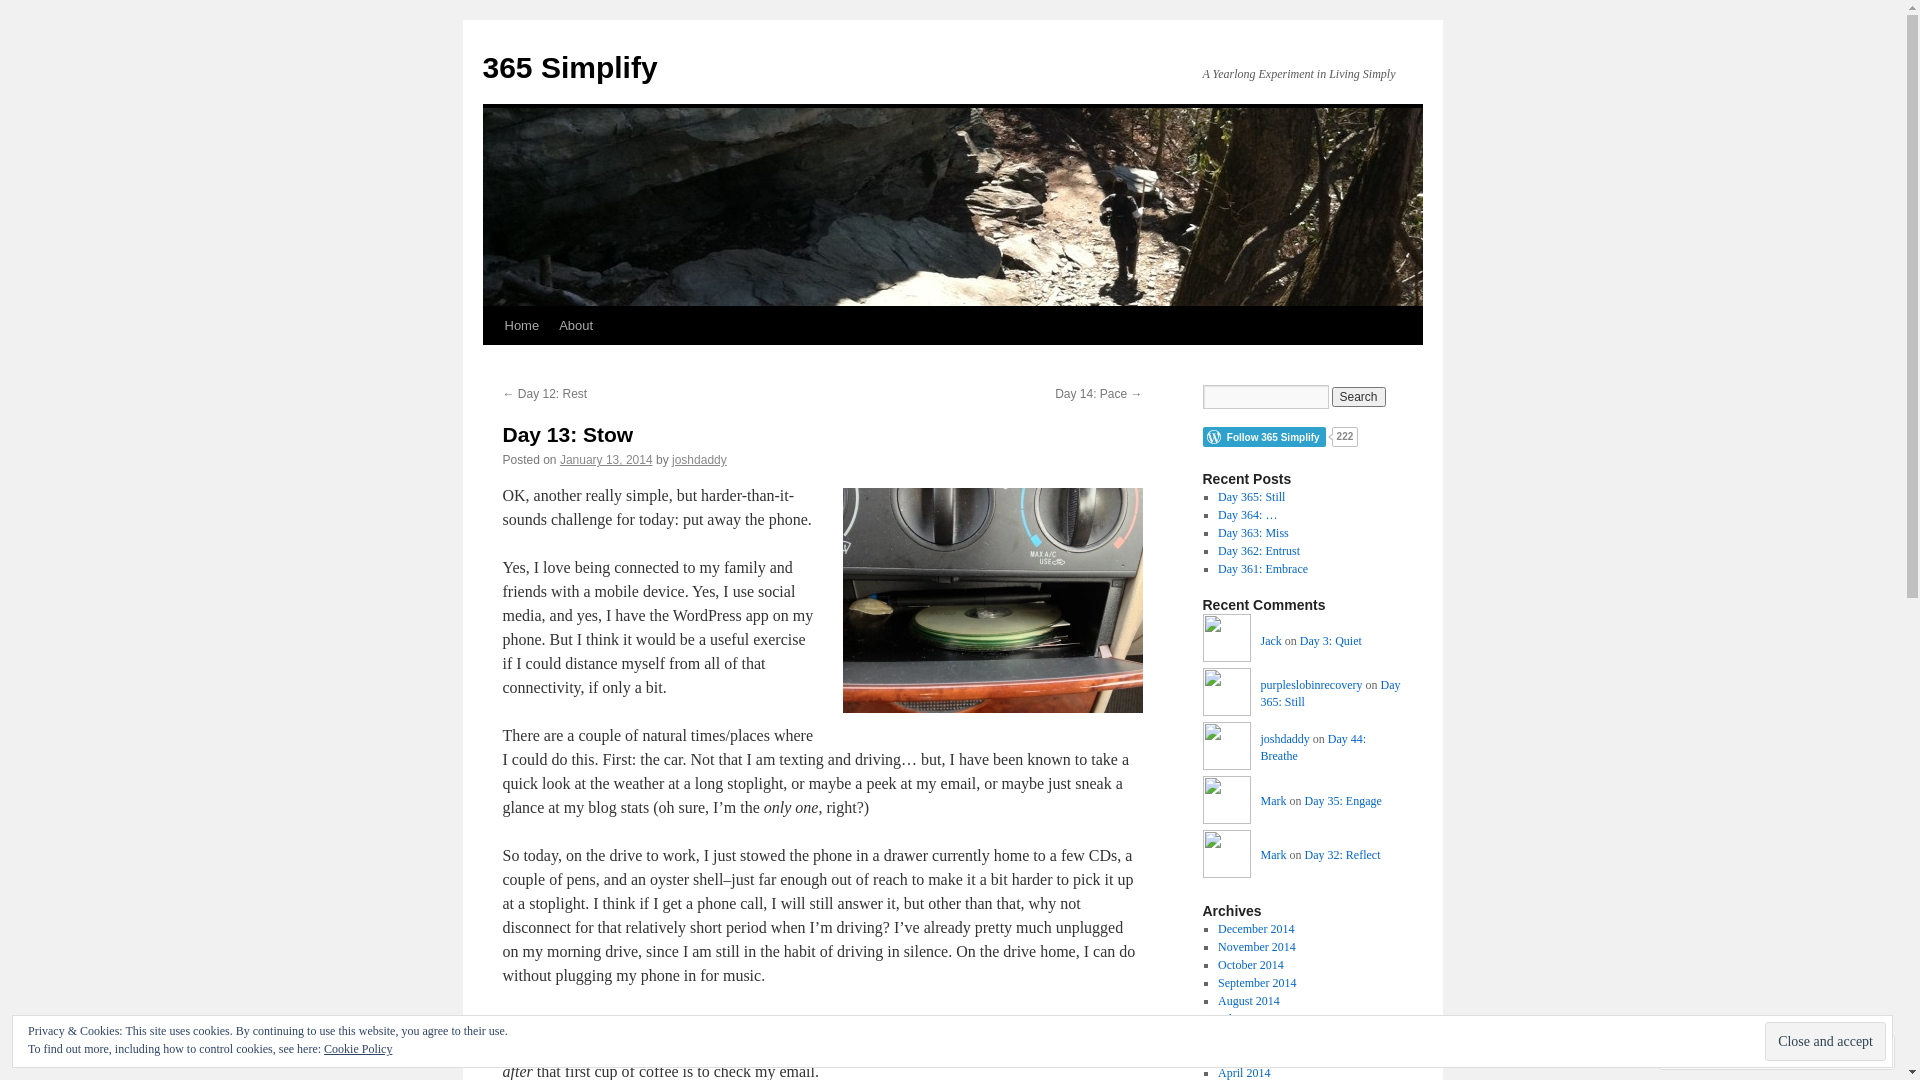 The height and width of the screenshot is (1080, 1920). What do you see at coordinates (1330, 694) in the screenshot?
I see `Day 365: Still` at bounding box center [1330, 694].